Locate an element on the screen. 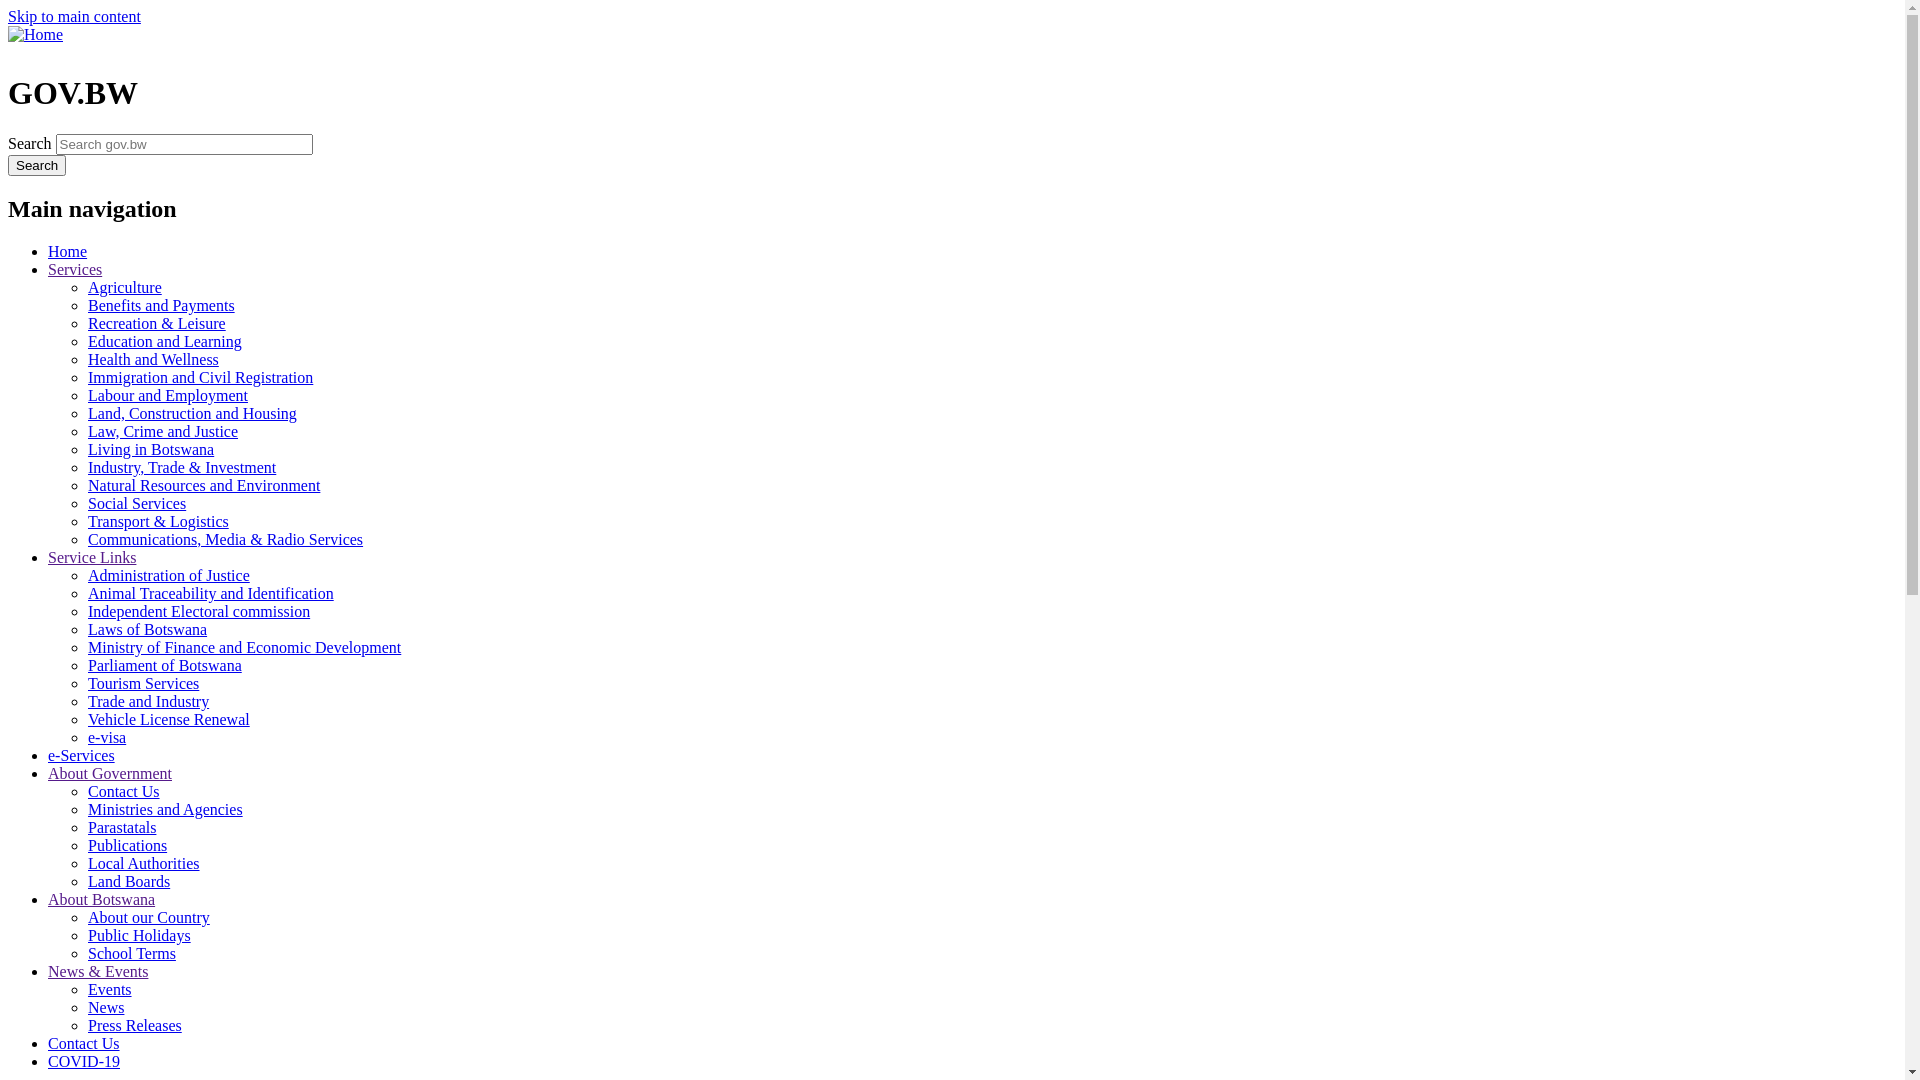 The height and width of the screenshot is (1080, 1920). Public Holidays is located at coordinates (140, 936).